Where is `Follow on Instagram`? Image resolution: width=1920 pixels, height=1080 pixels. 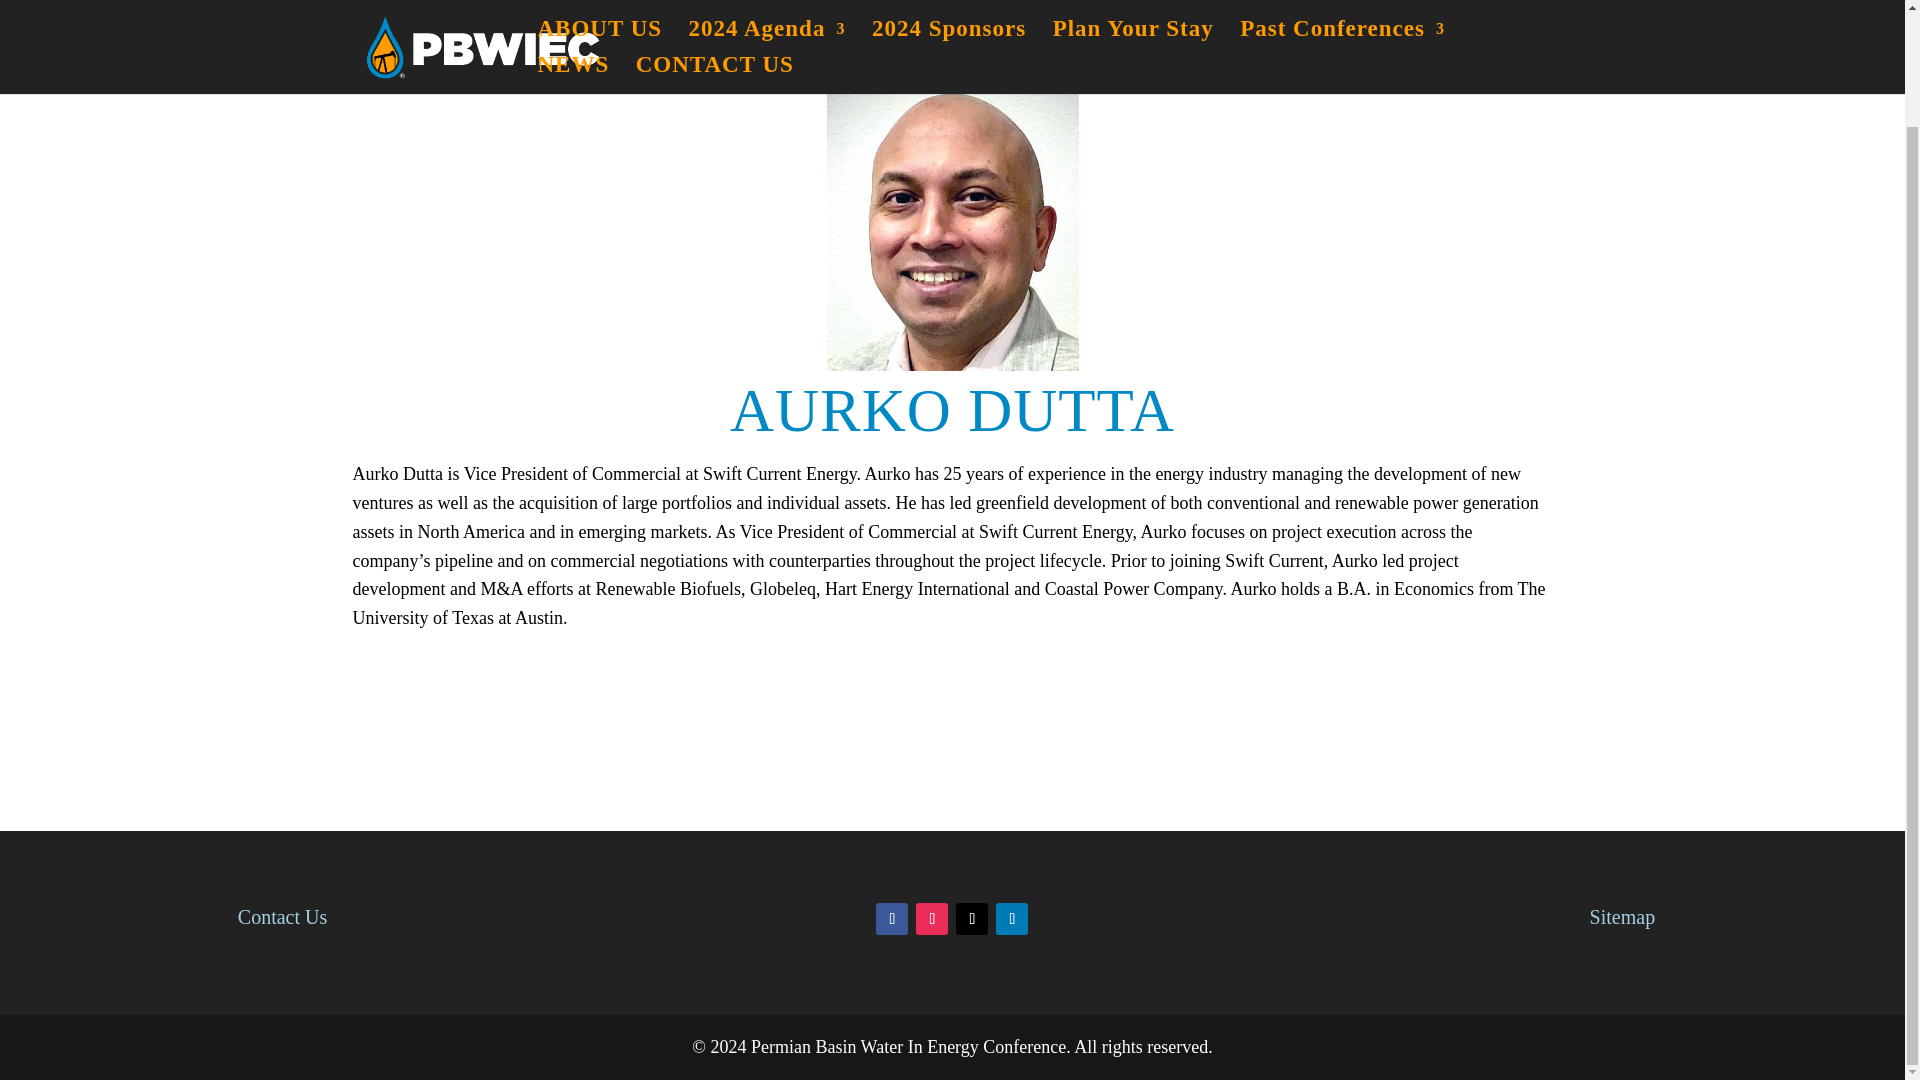 Follow on Instagram is located at coordinates (932, 918).